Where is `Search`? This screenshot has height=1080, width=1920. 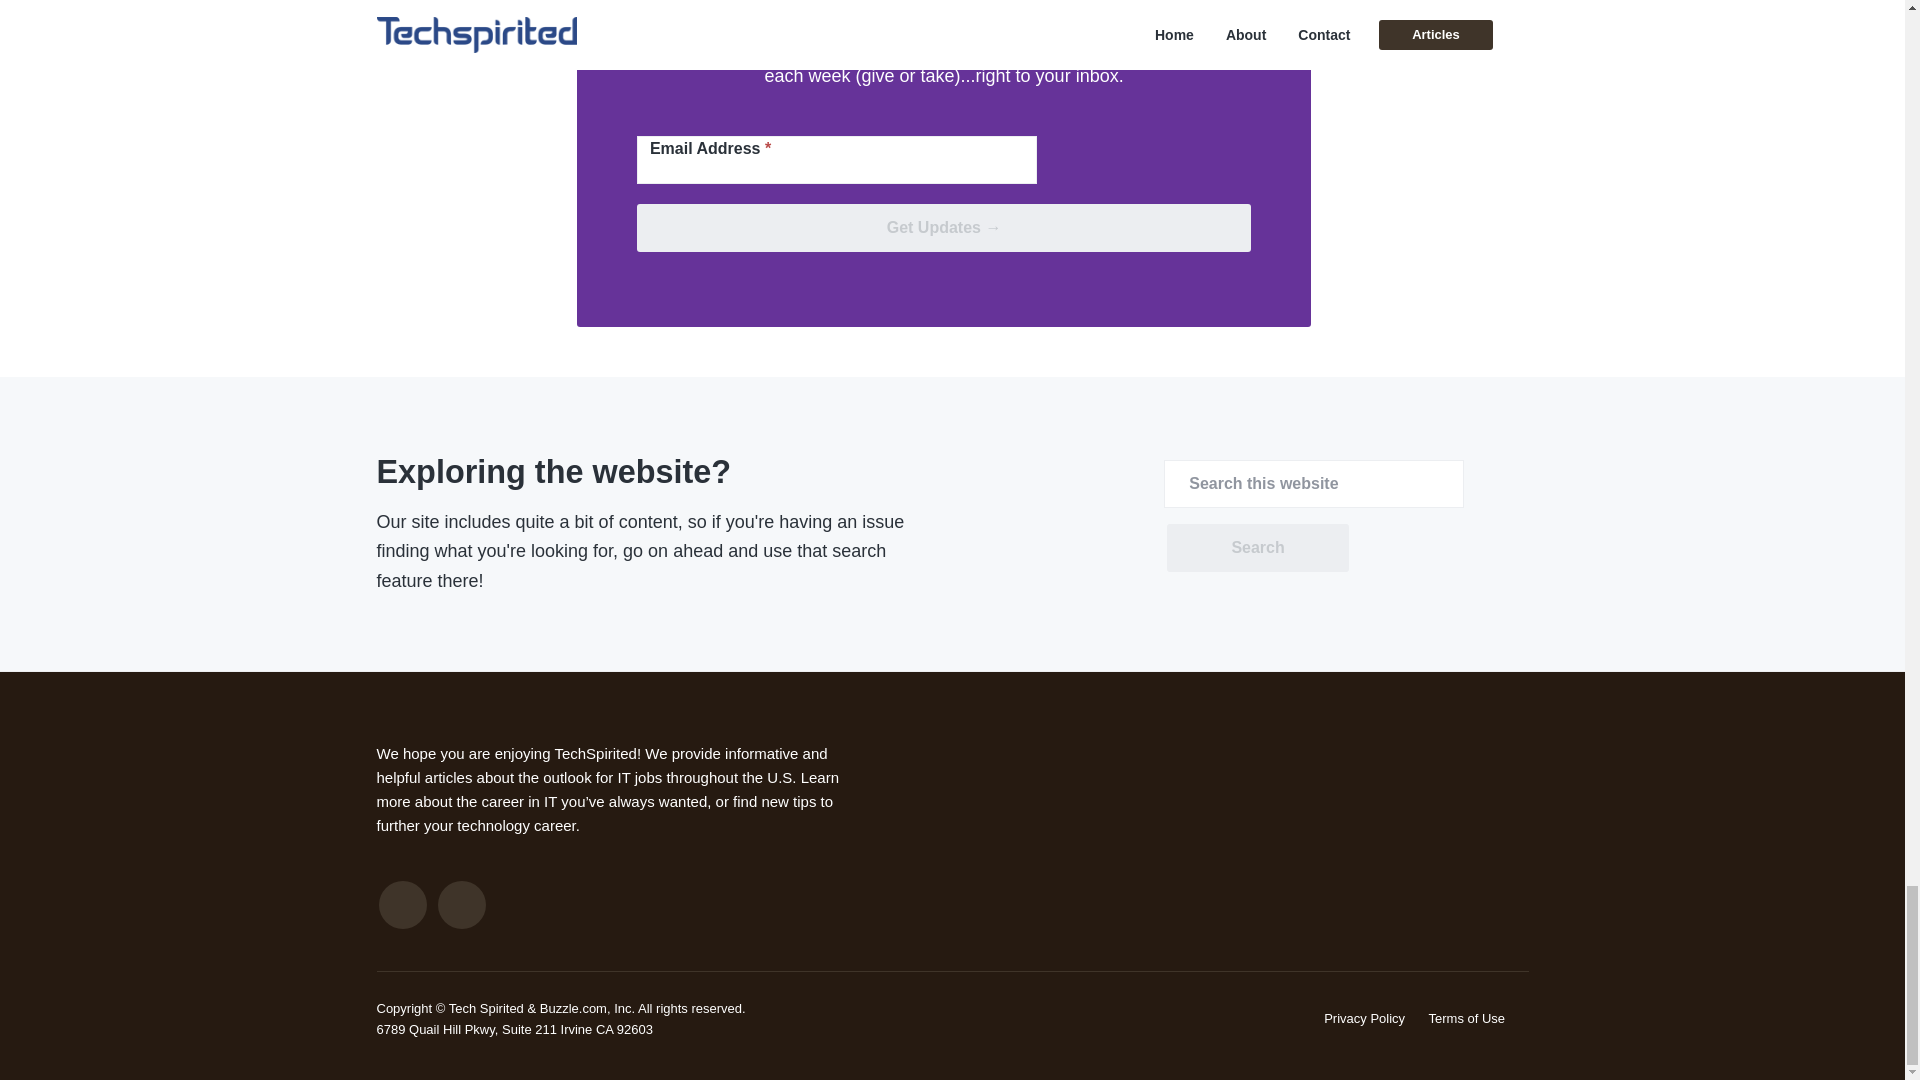
Search is located at coordinates (1257, 548).